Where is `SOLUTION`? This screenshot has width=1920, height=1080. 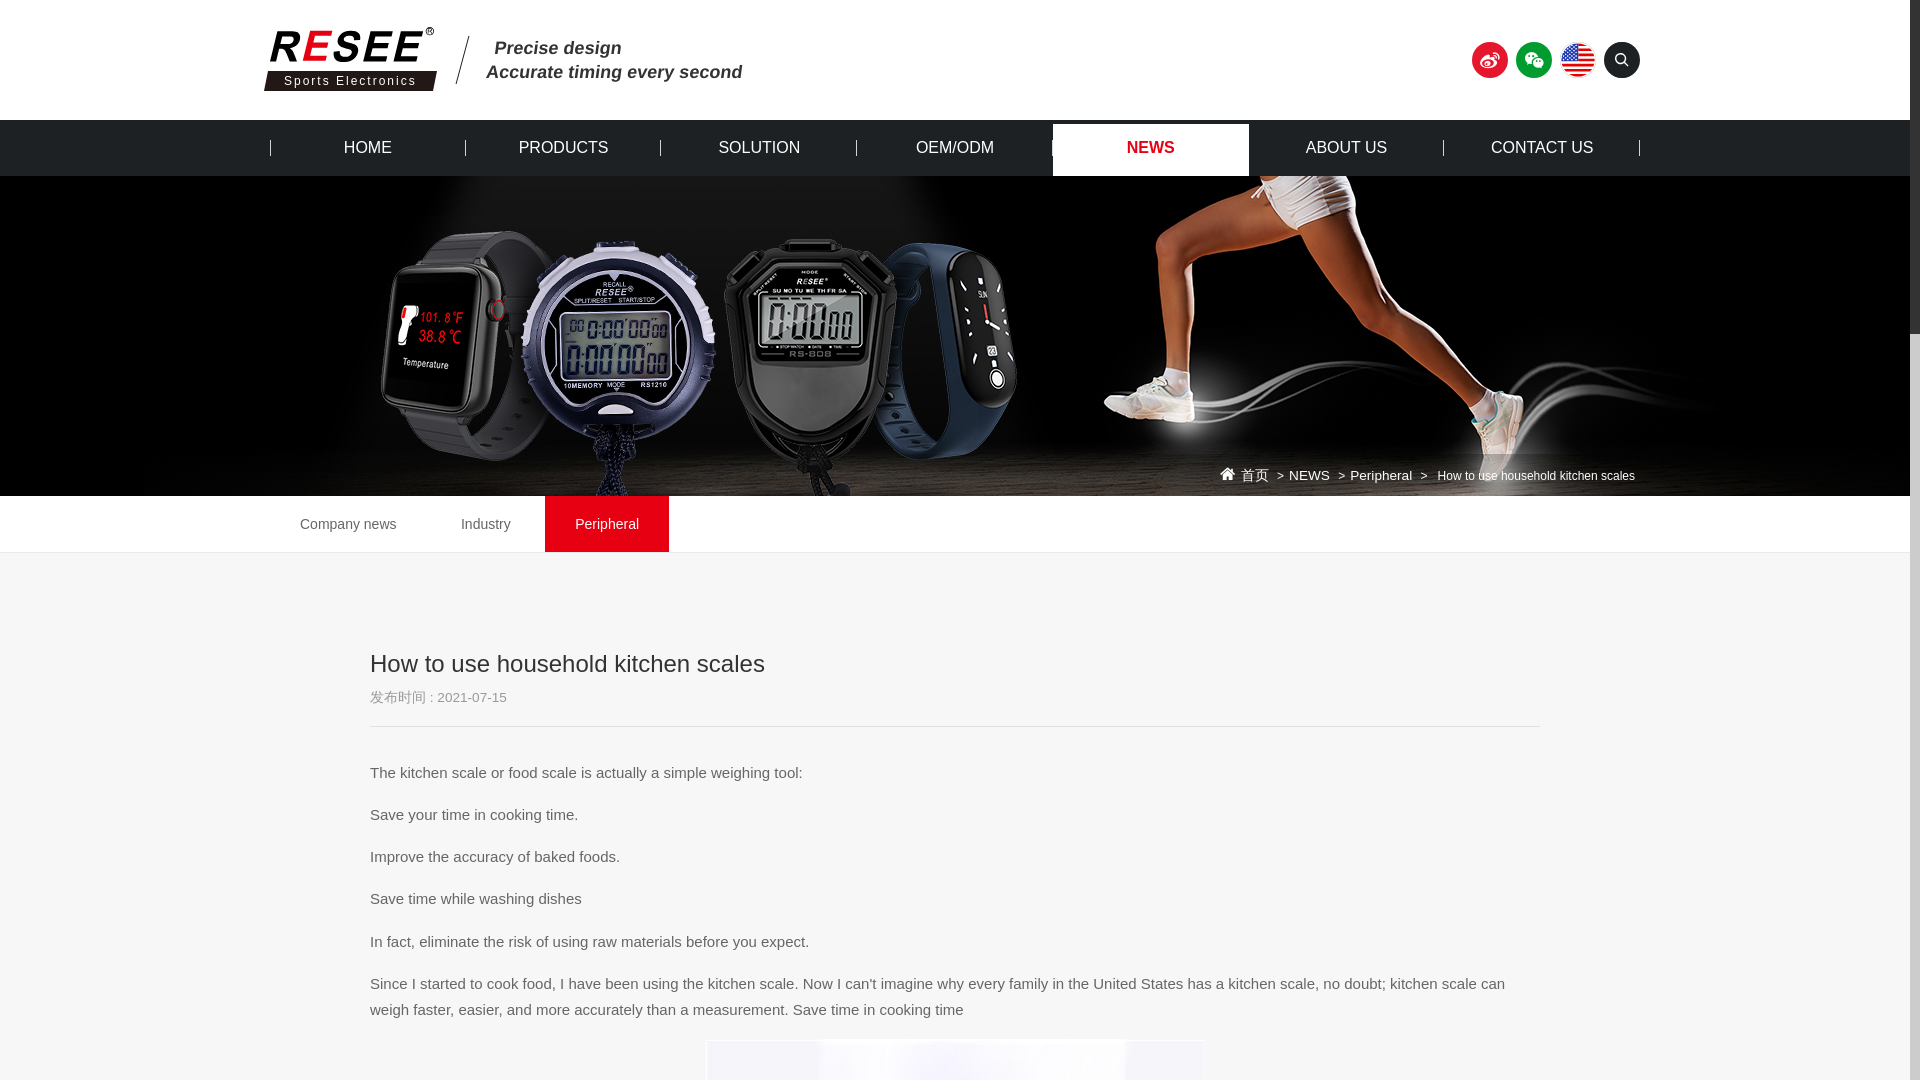
SOLUTION is located at coordinates (758, 148).